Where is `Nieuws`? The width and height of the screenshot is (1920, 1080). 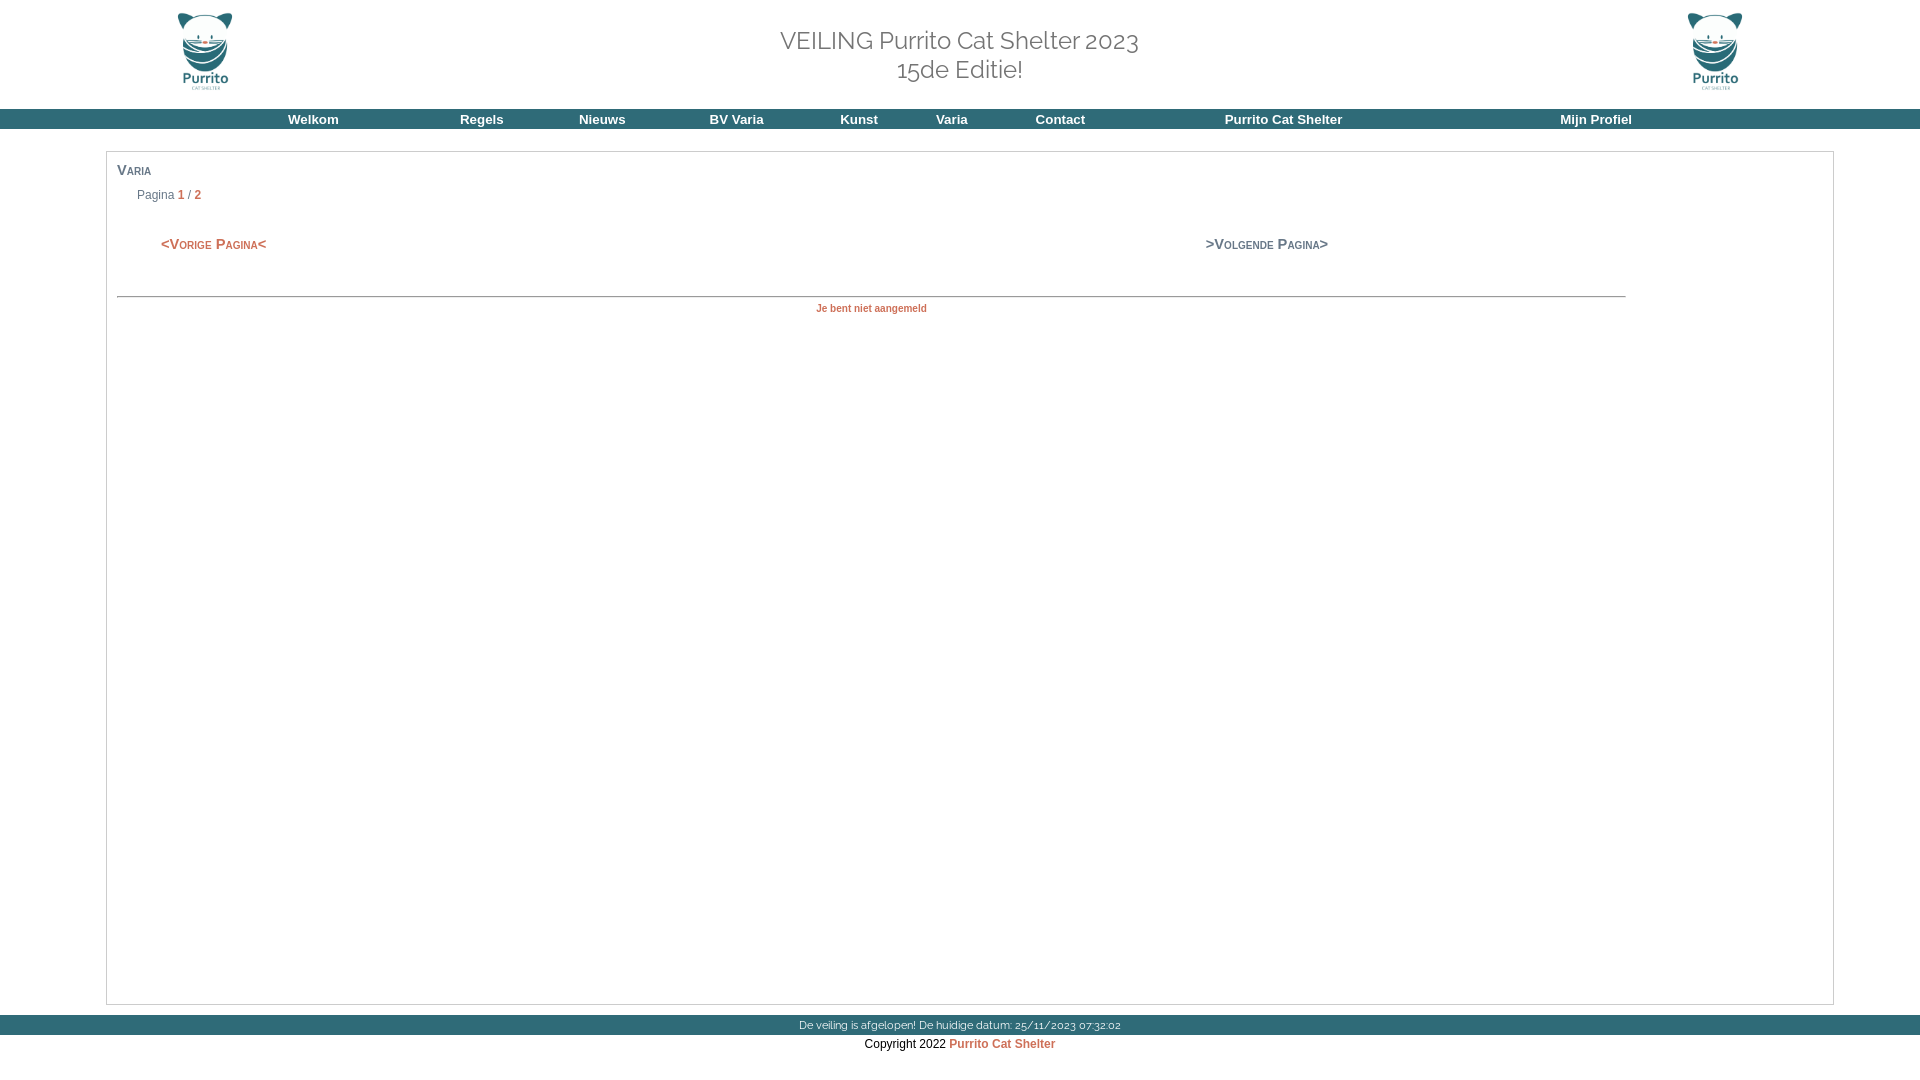
Nieuws is located at coordinates (602, 120).